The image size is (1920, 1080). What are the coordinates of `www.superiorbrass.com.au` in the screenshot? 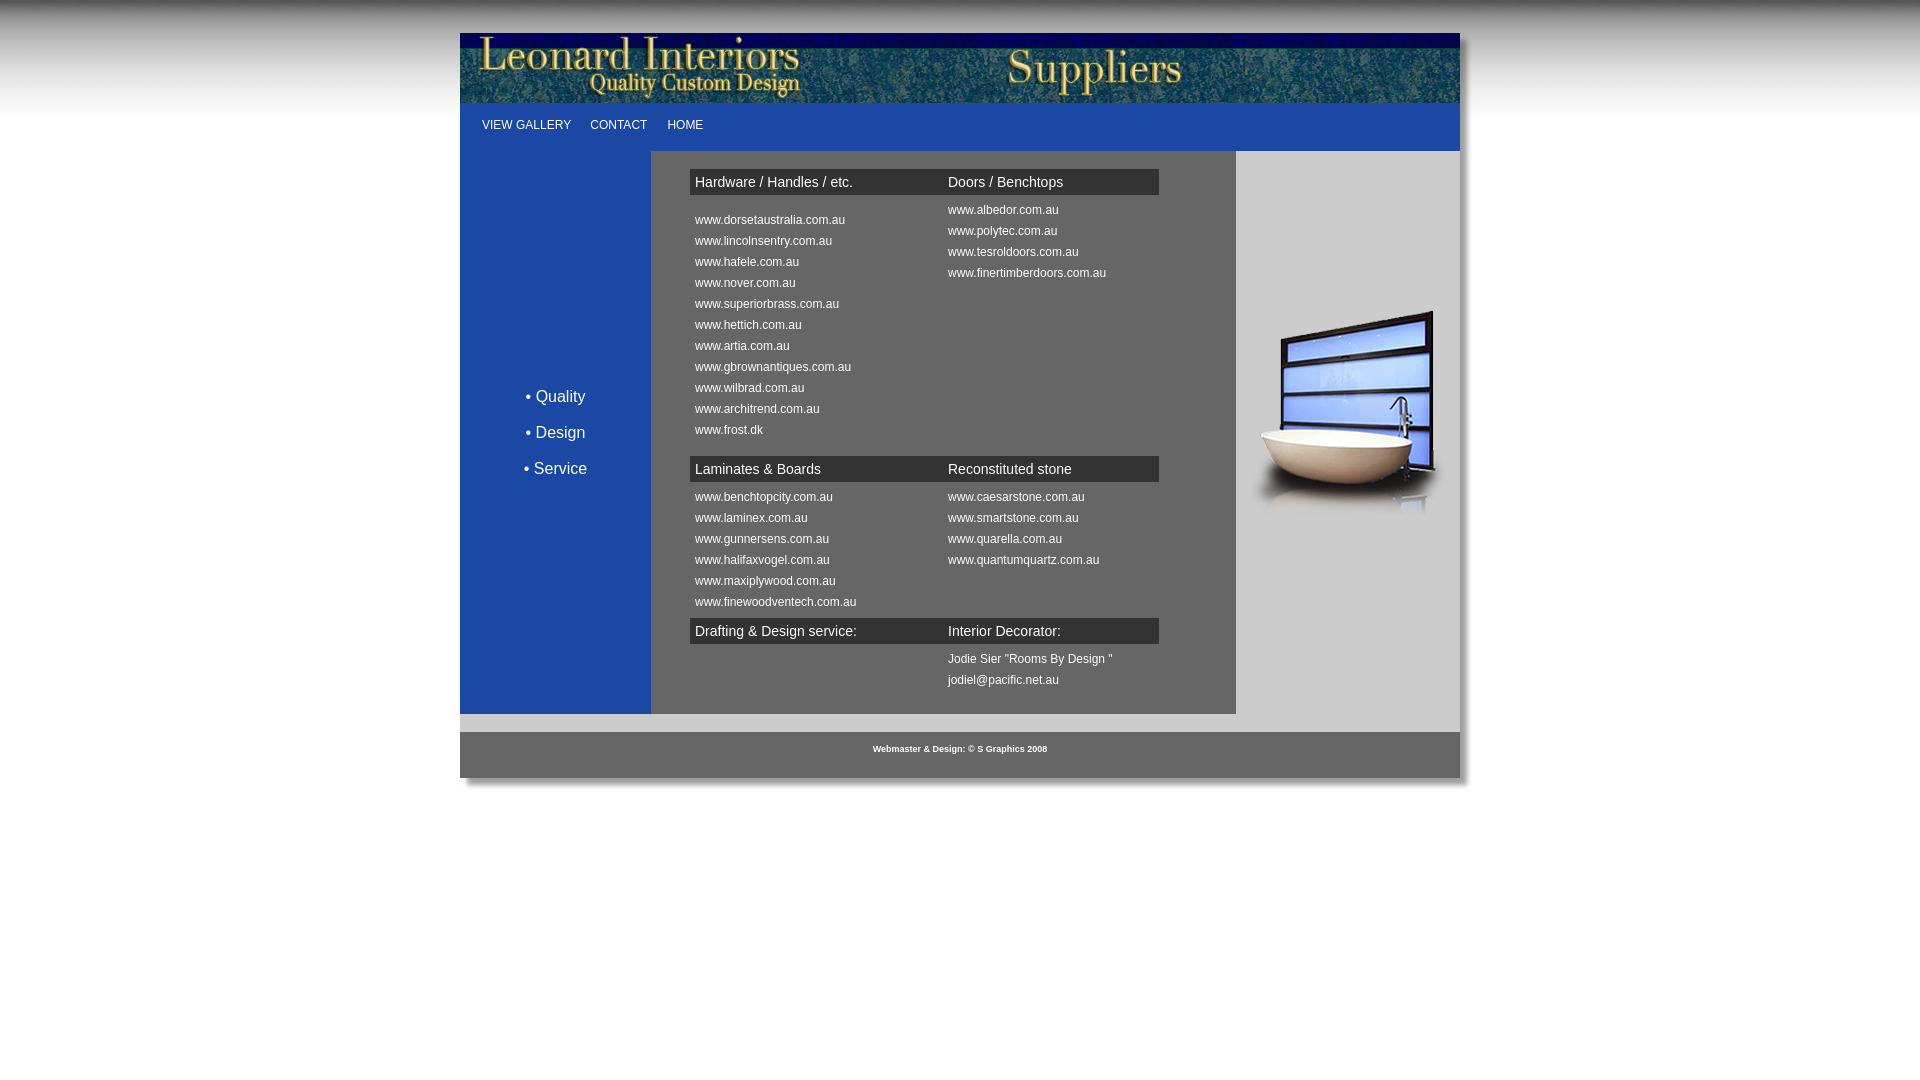 It's located at (767, 304).